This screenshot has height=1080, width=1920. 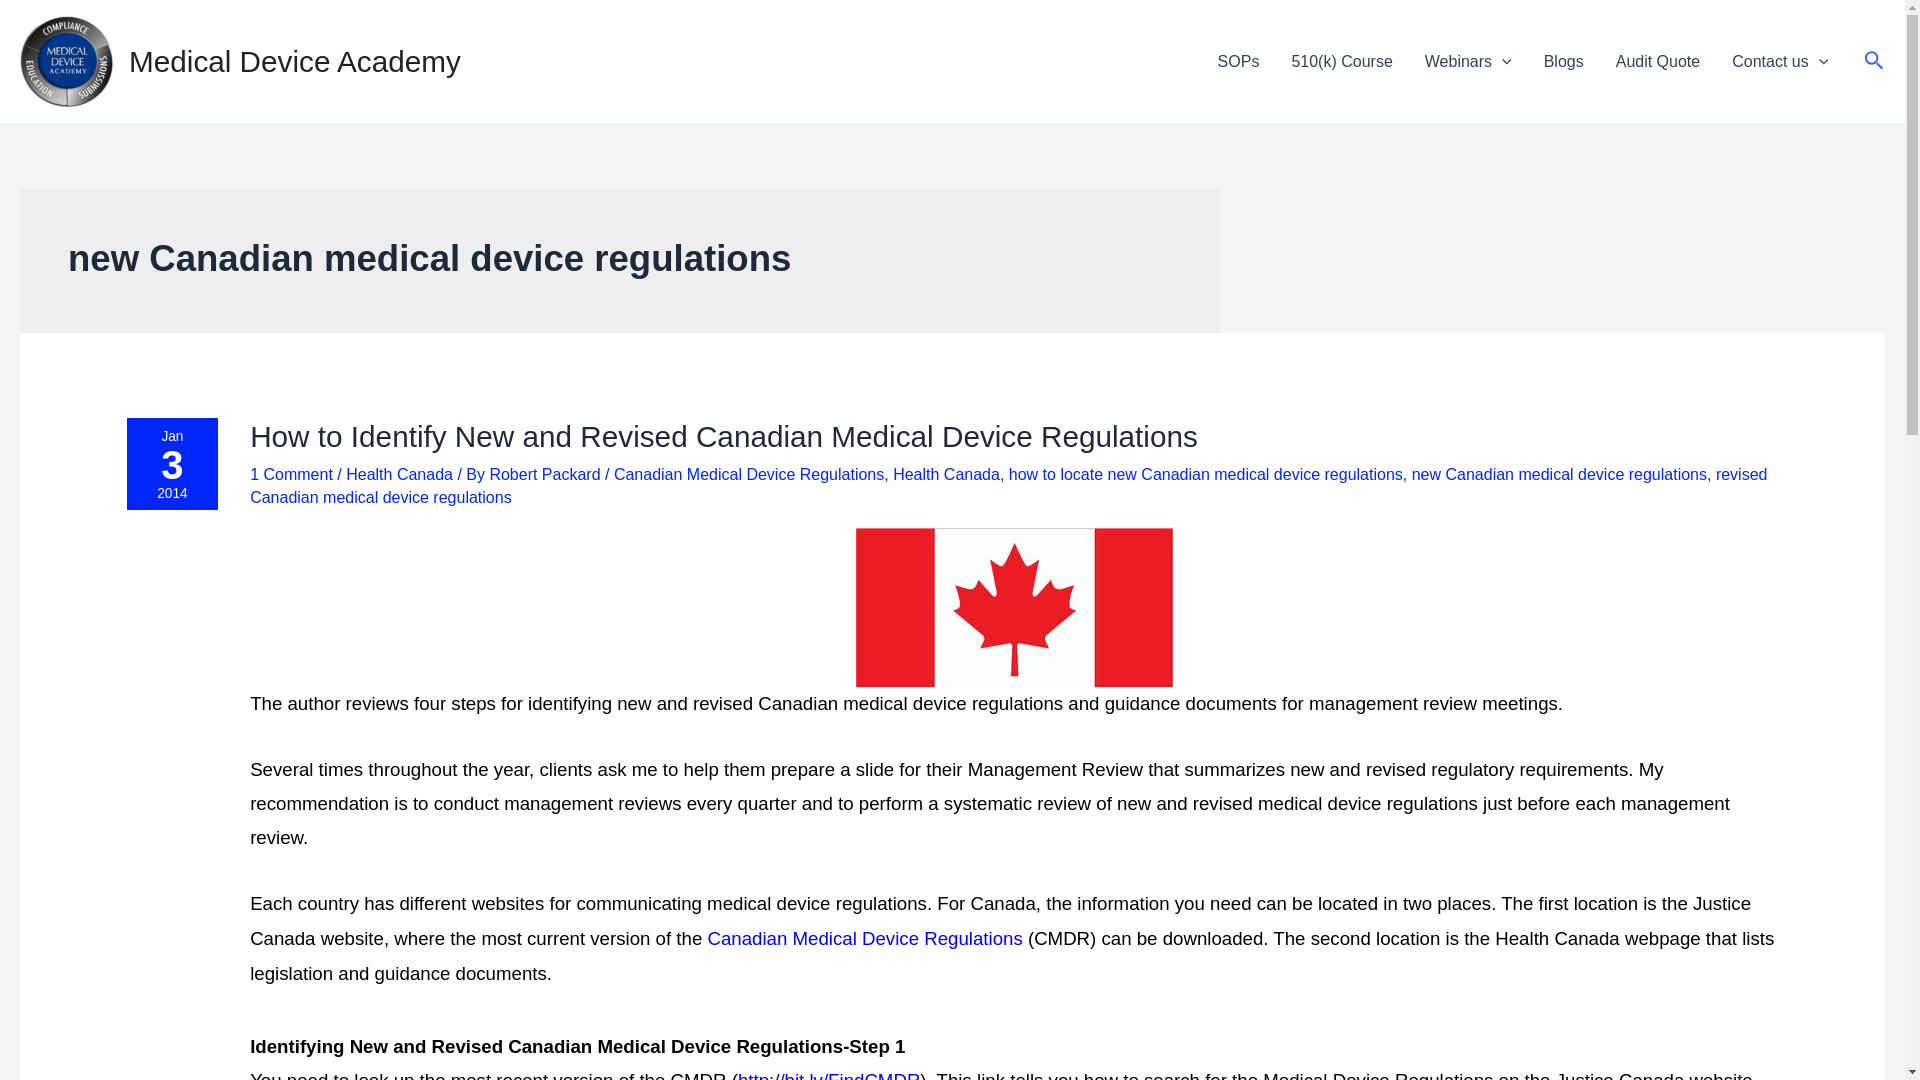 What do you see at coordinates (546, 474) in the screenshot?
I see `Search` at bounding box center [546, 474].